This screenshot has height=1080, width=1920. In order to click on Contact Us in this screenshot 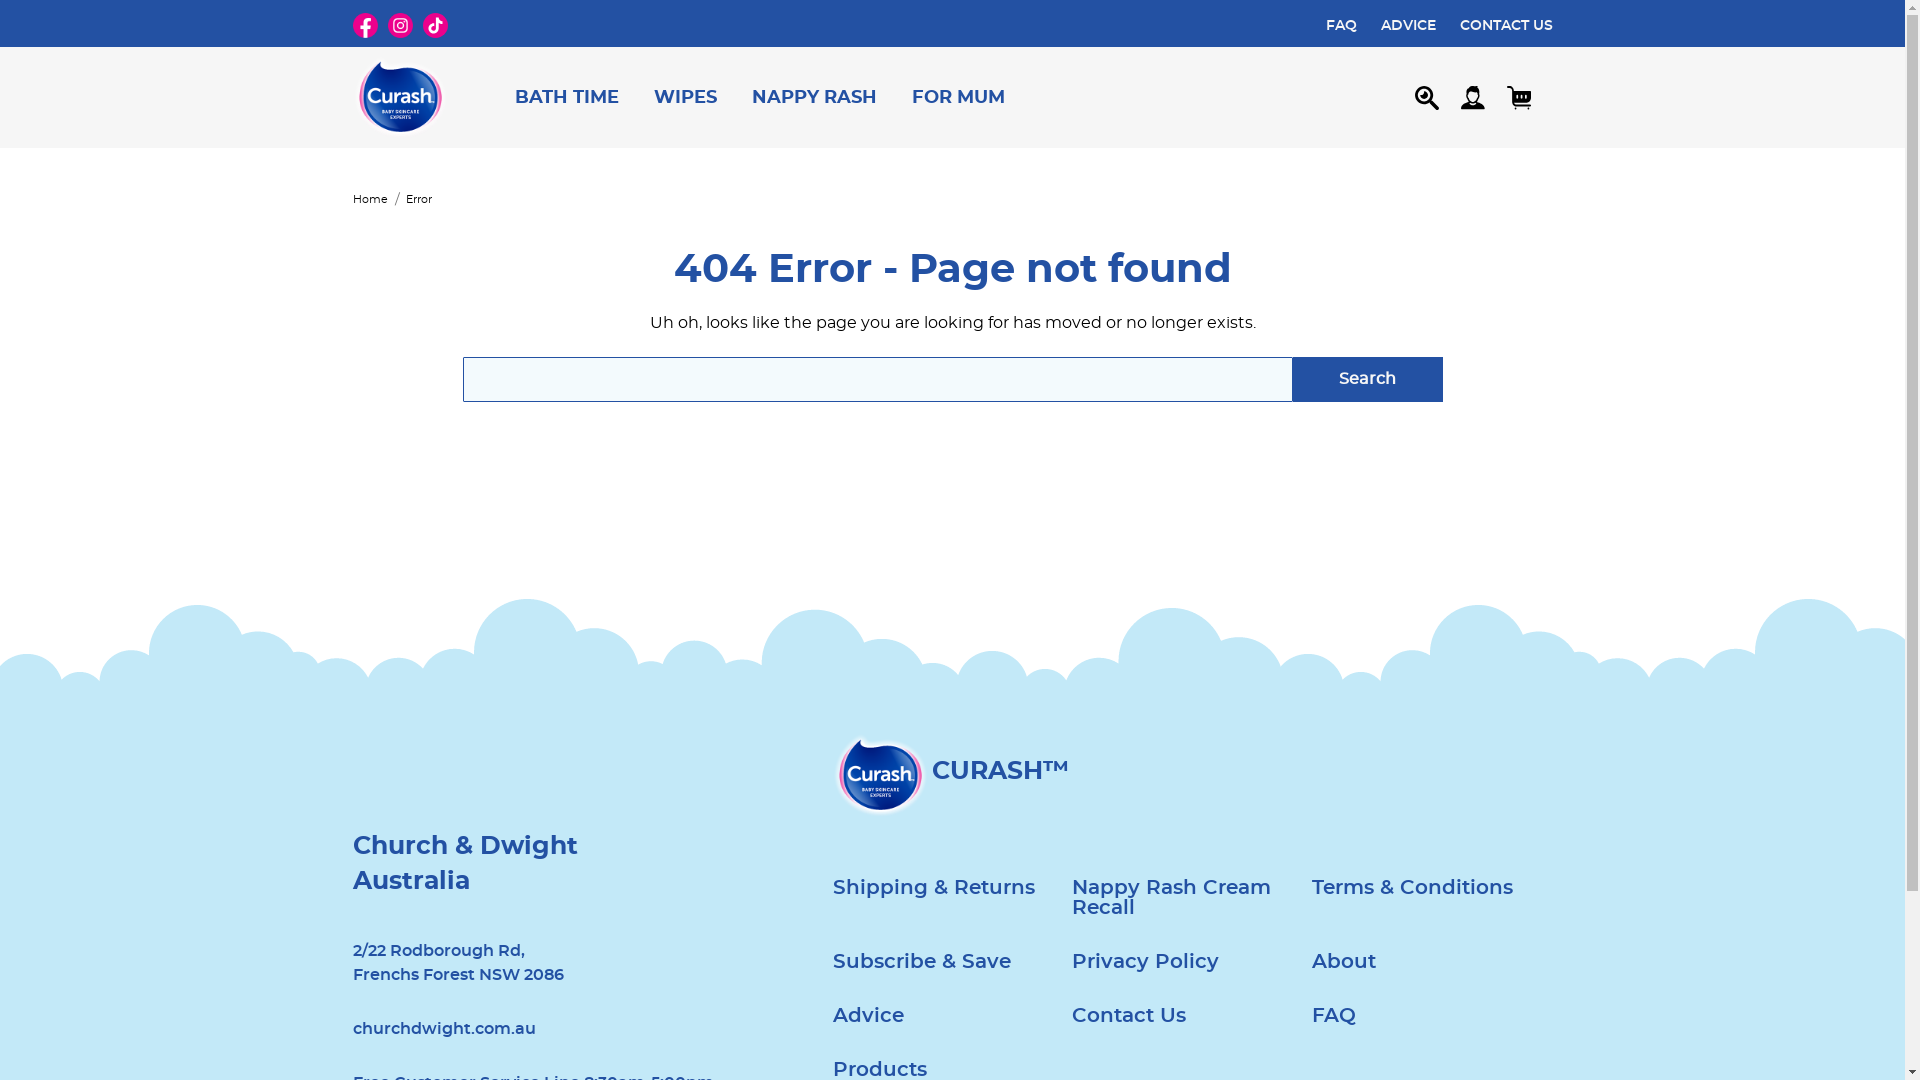, I will do `click(1129, 1016)`.